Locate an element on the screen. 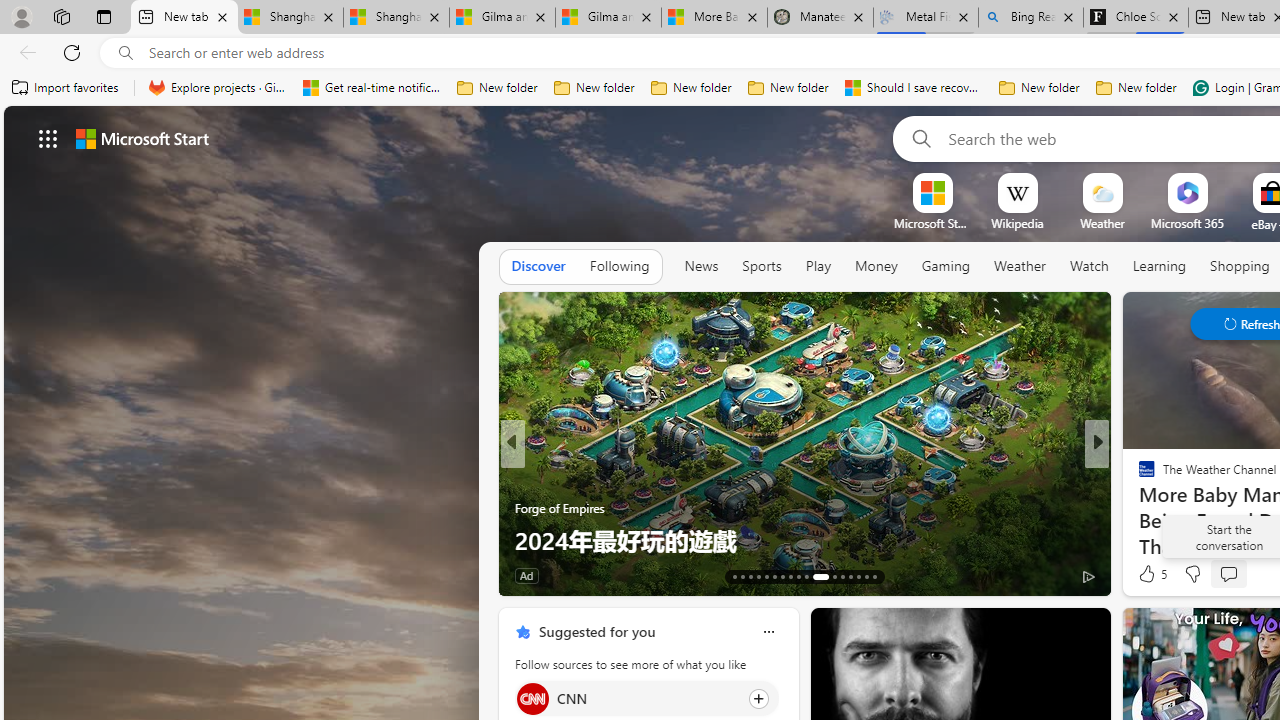  AutomationID: tab-25 is located at coordinates (842, 576).